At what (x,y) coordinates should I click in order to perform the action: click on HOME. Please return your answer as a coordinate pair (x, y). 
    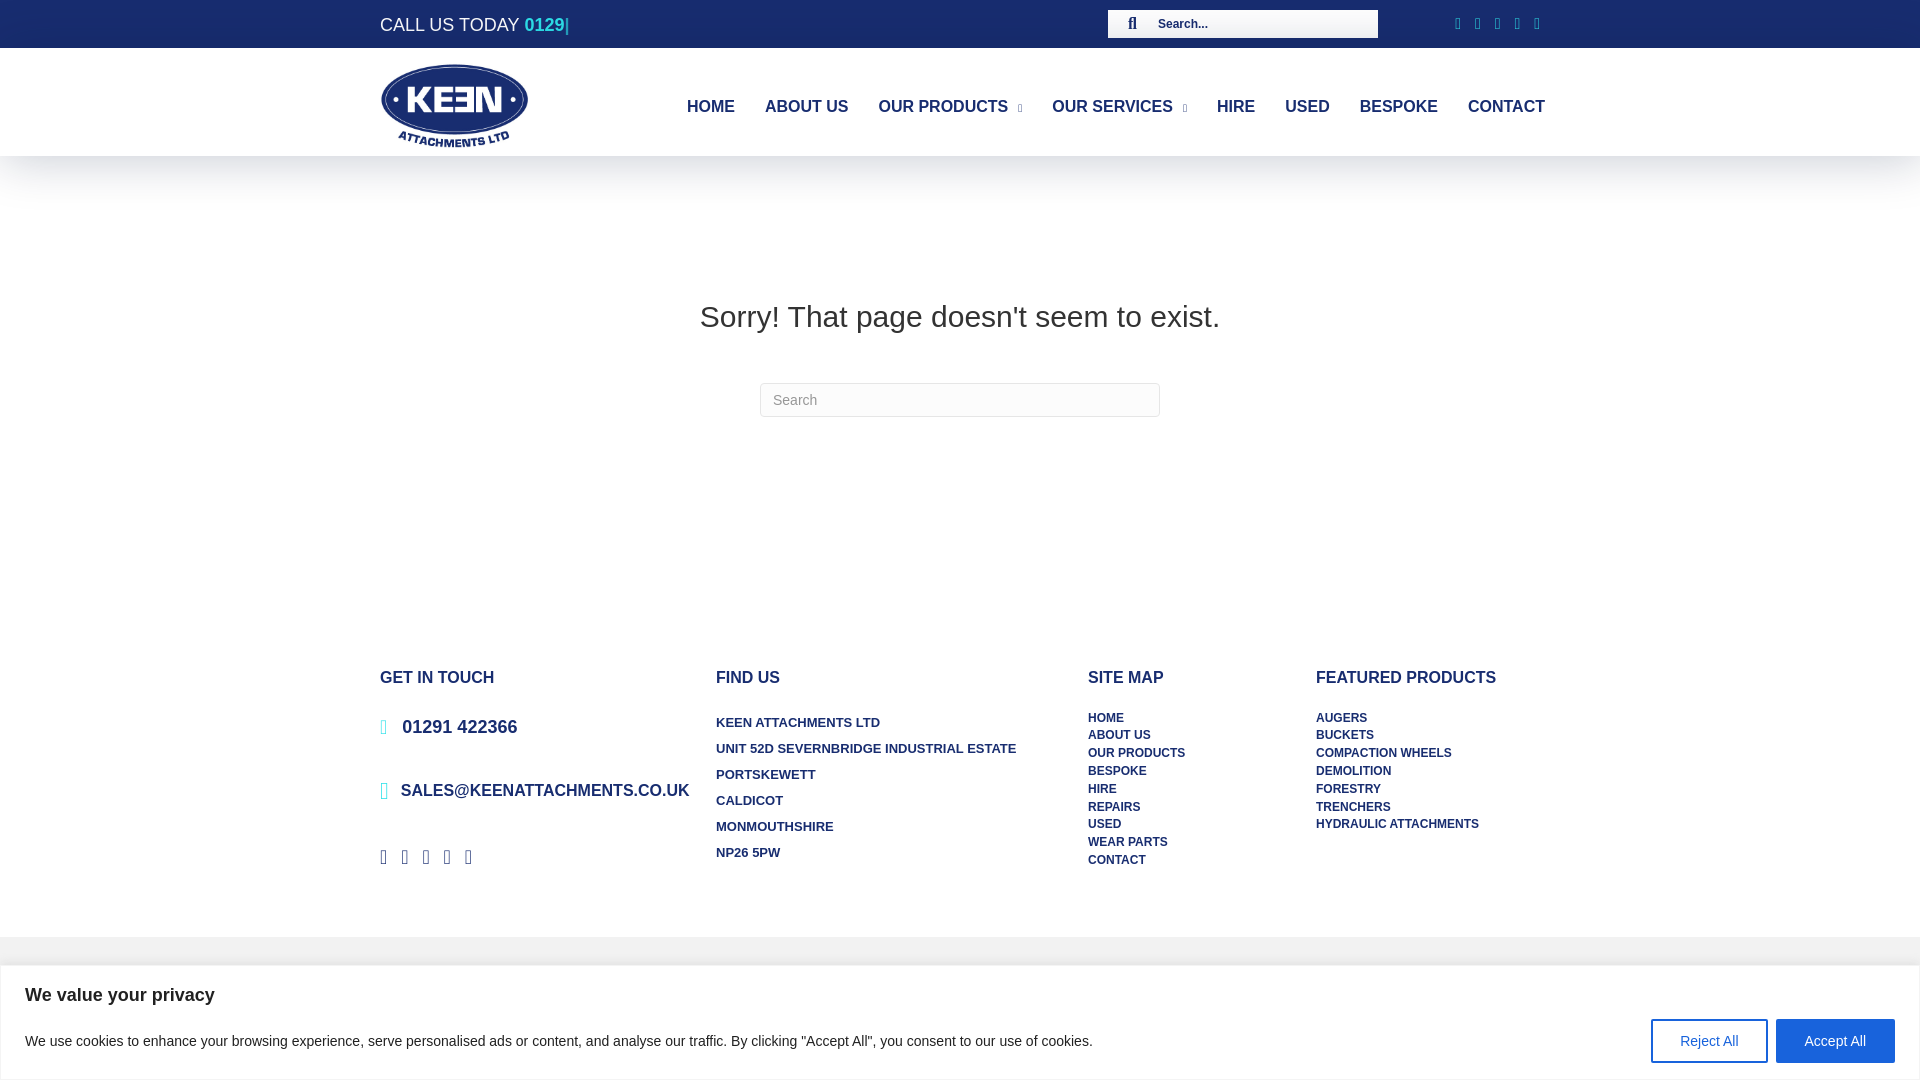
    Looking at the image, I should click on (710, 106).